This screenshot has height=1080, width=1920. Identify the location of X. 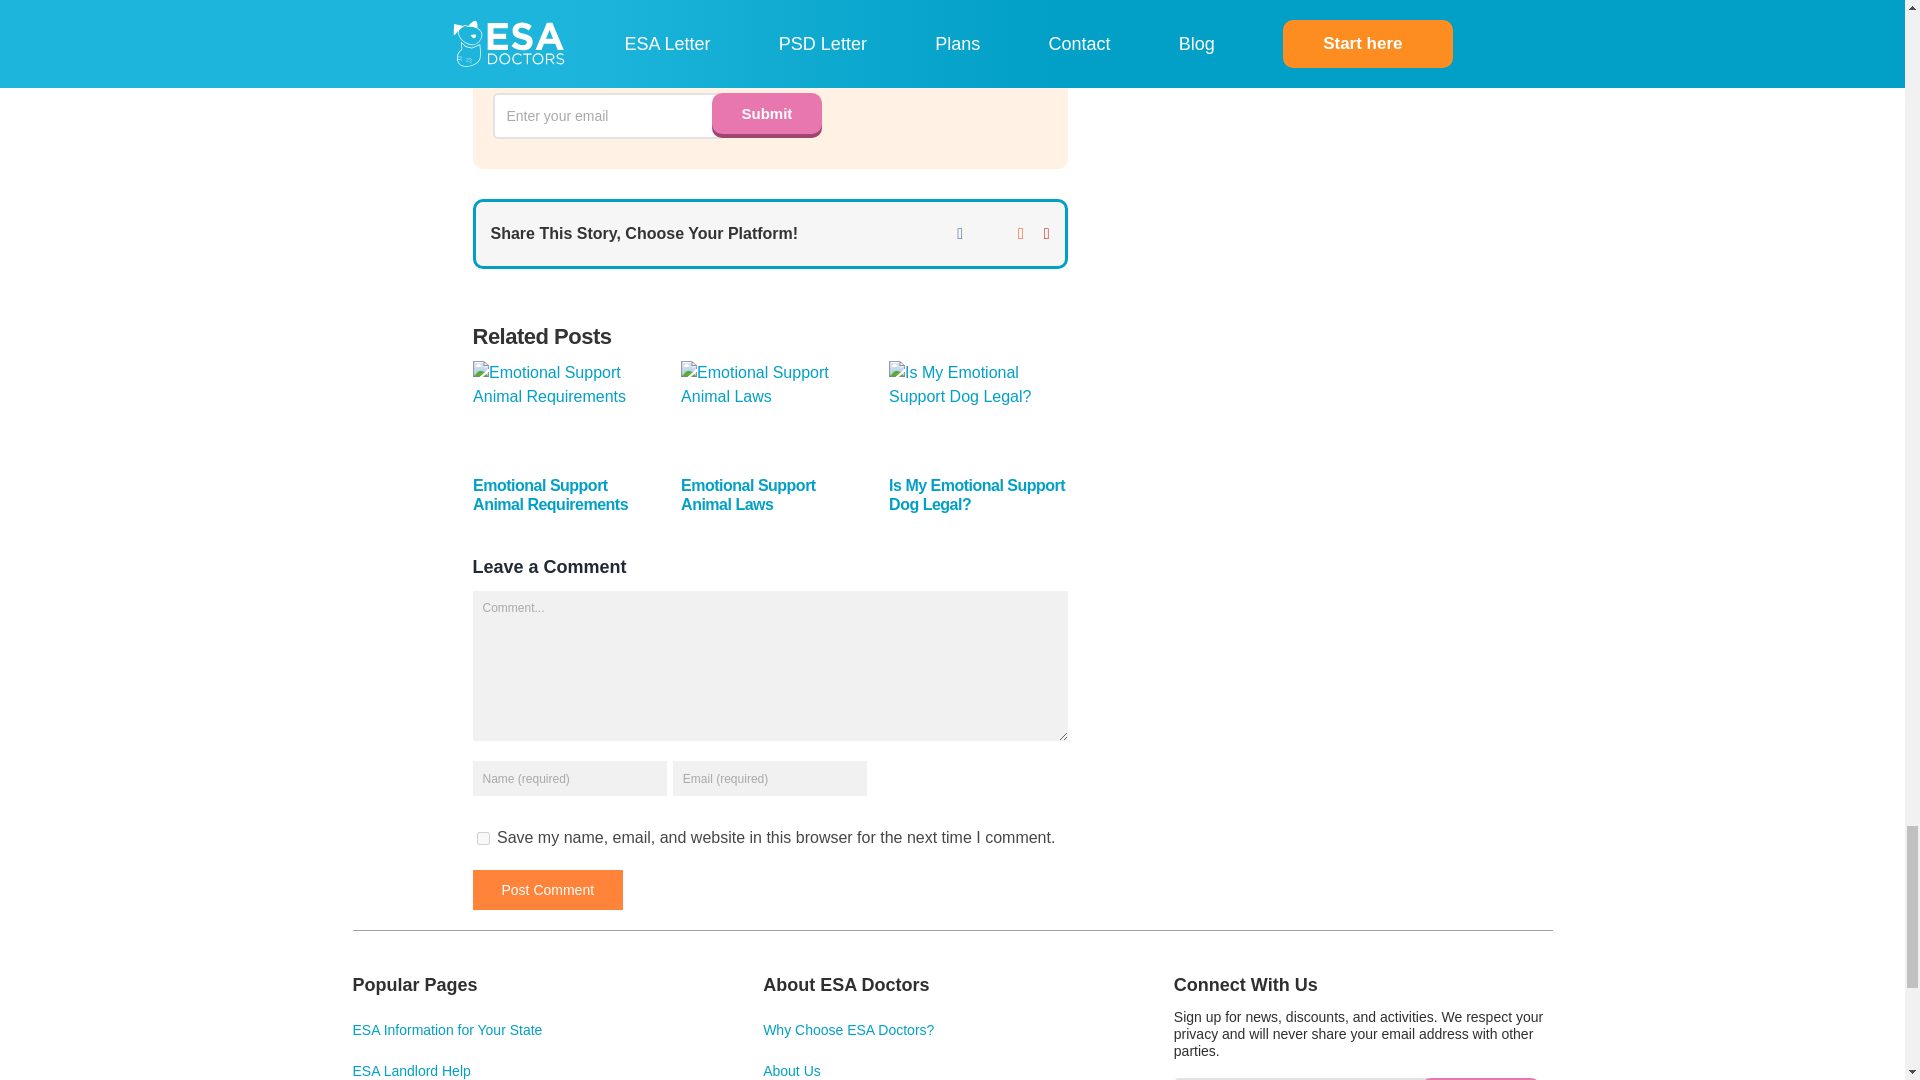
(990, 233).